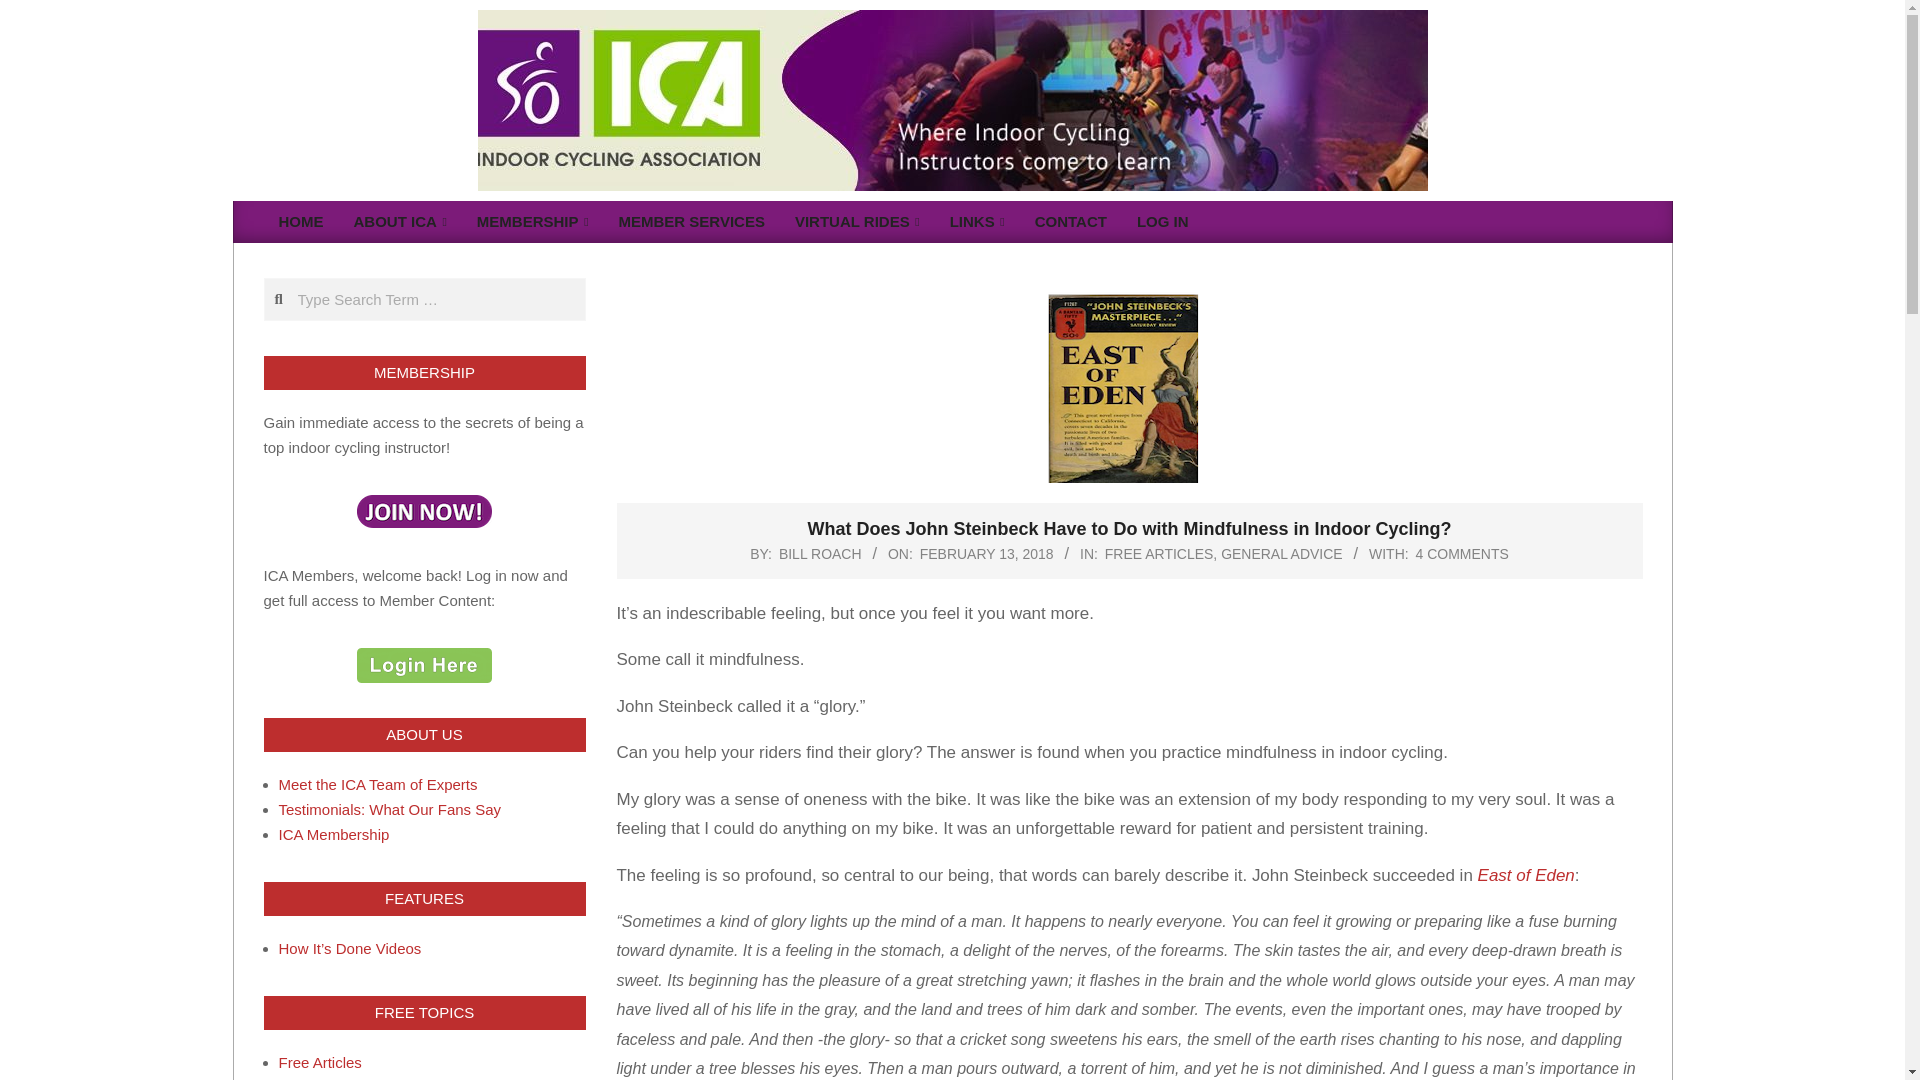  What do you see at coordinates (857, 222) in the screenshot?
I see `VIRTUAL RIDES` at bounding box center [857, 222].